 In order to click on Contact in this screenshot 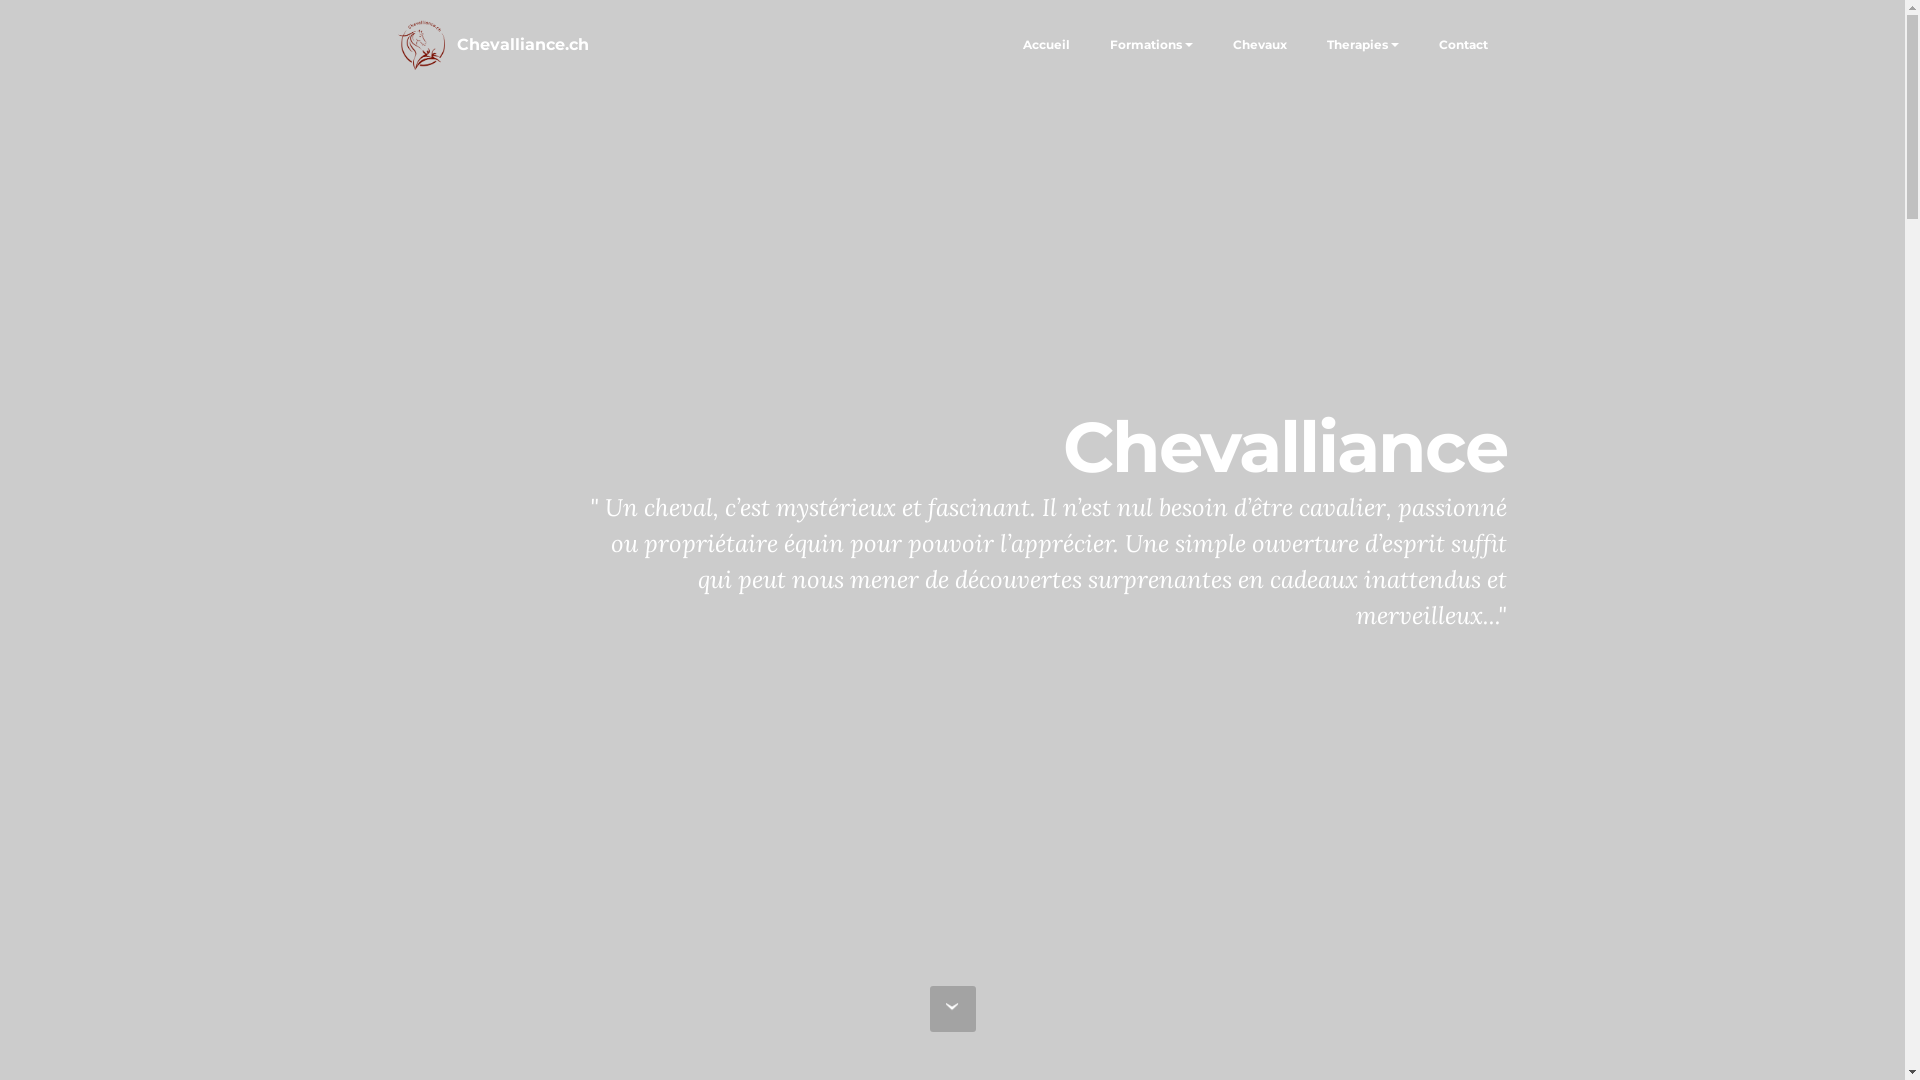, I will do `click(1462, 45)`.